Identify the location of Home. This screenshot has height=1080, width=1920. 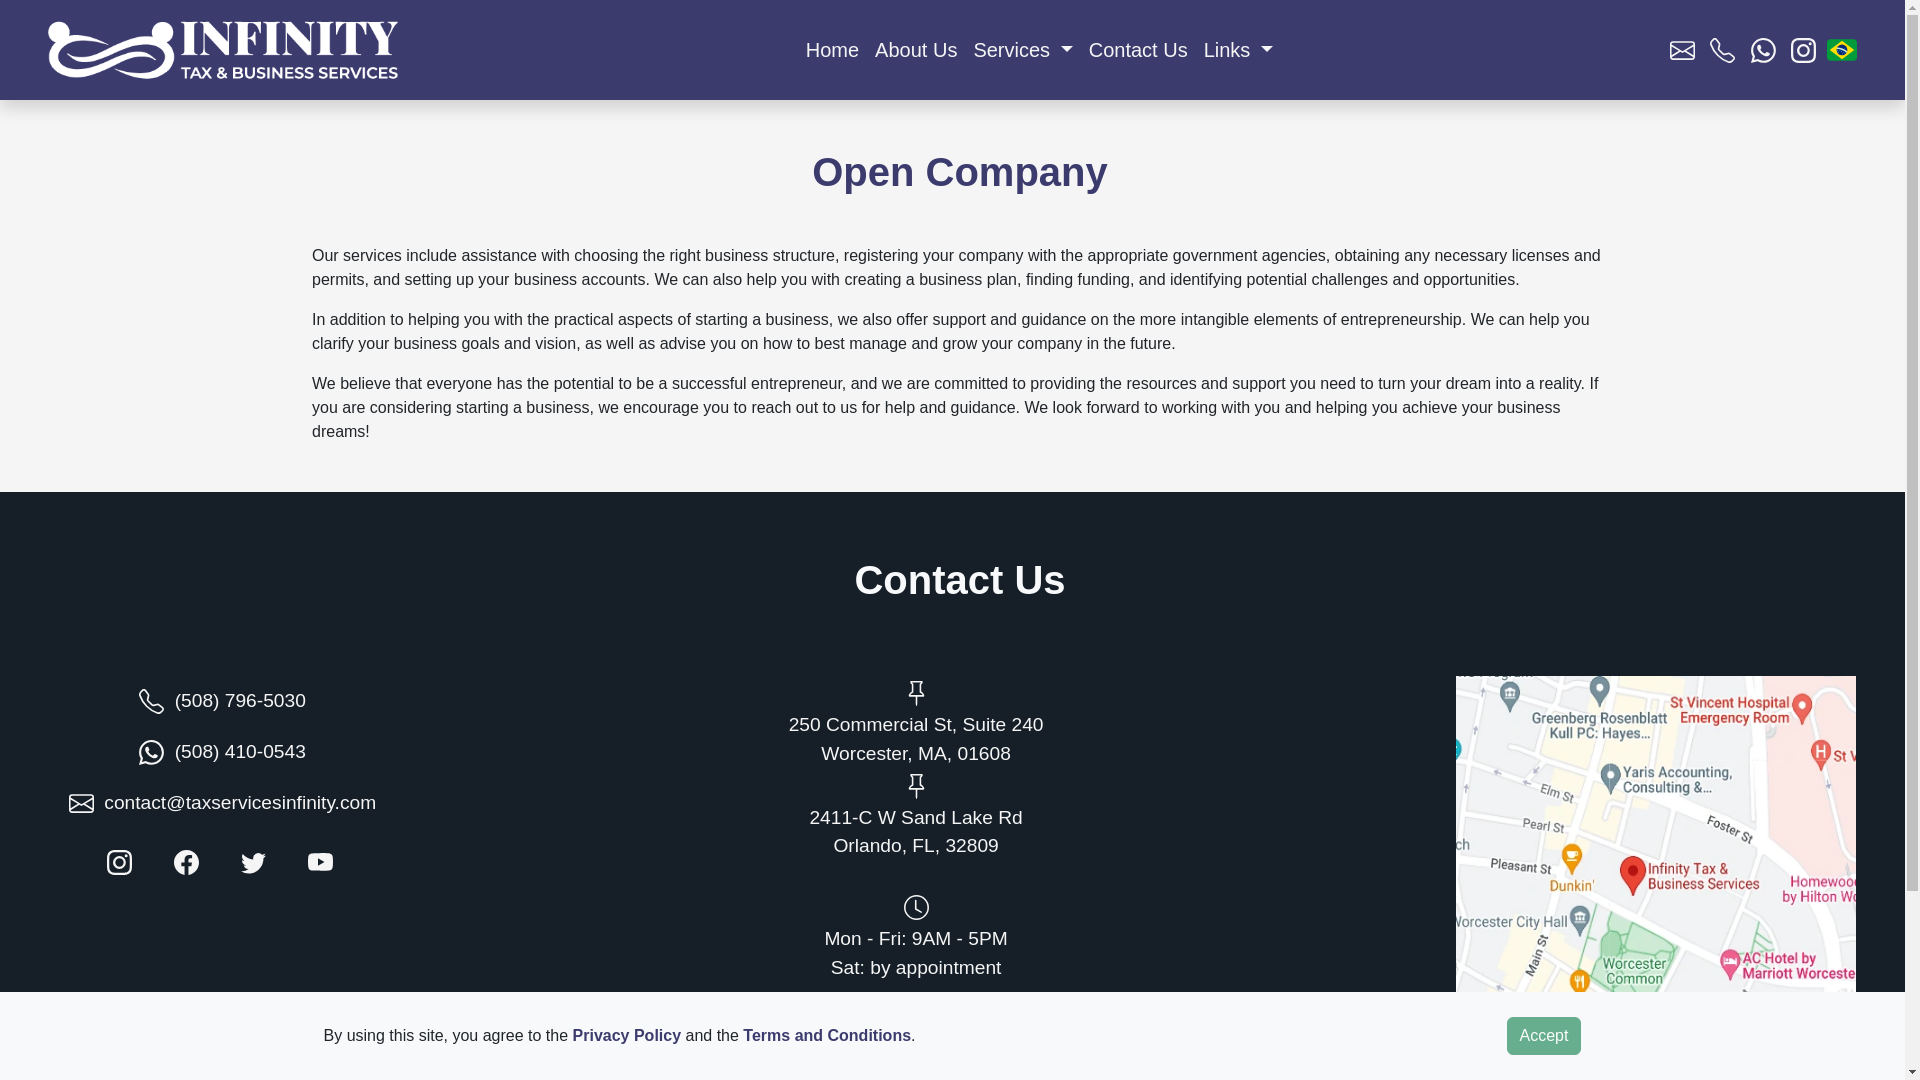
(832, 50).